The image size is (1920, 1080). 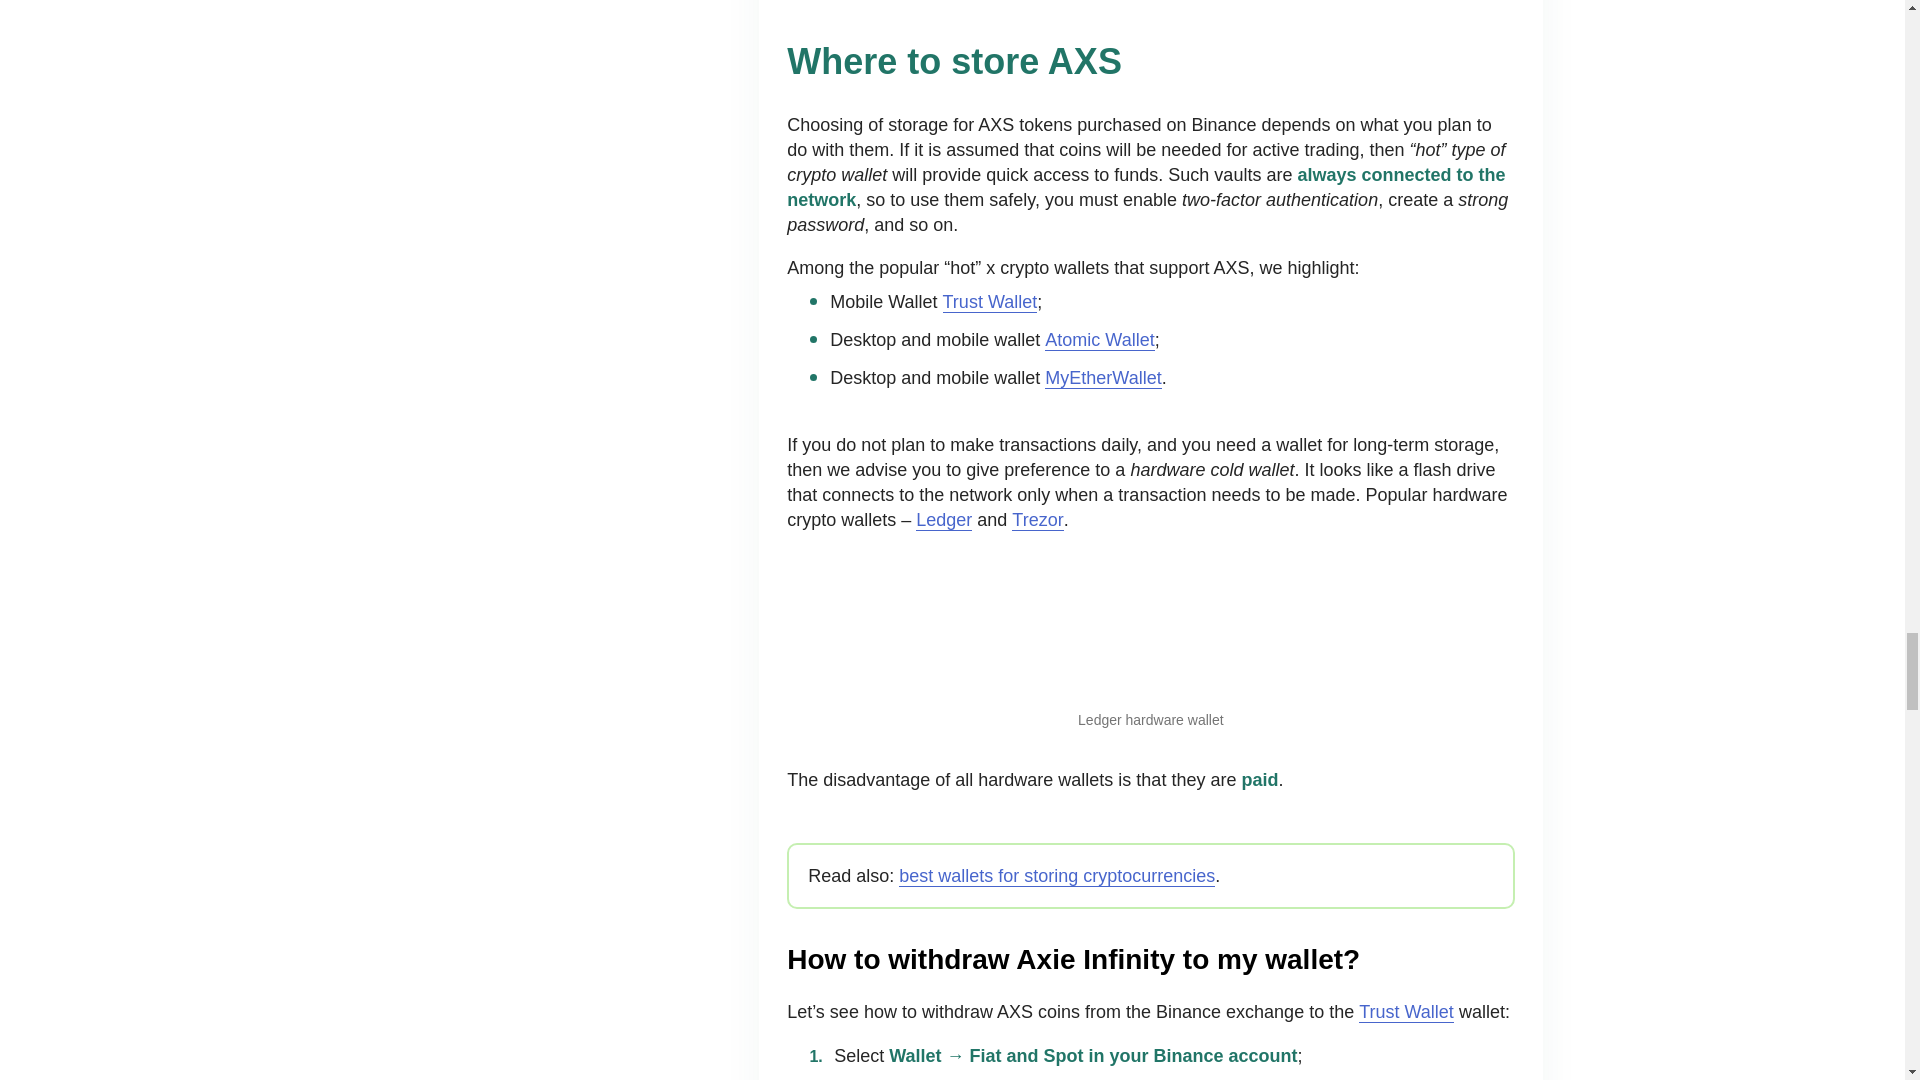 What do you see at coordinates (990, 302) in the screenshot?
I see `Trust Wallet` at bounding box center [990, 302].